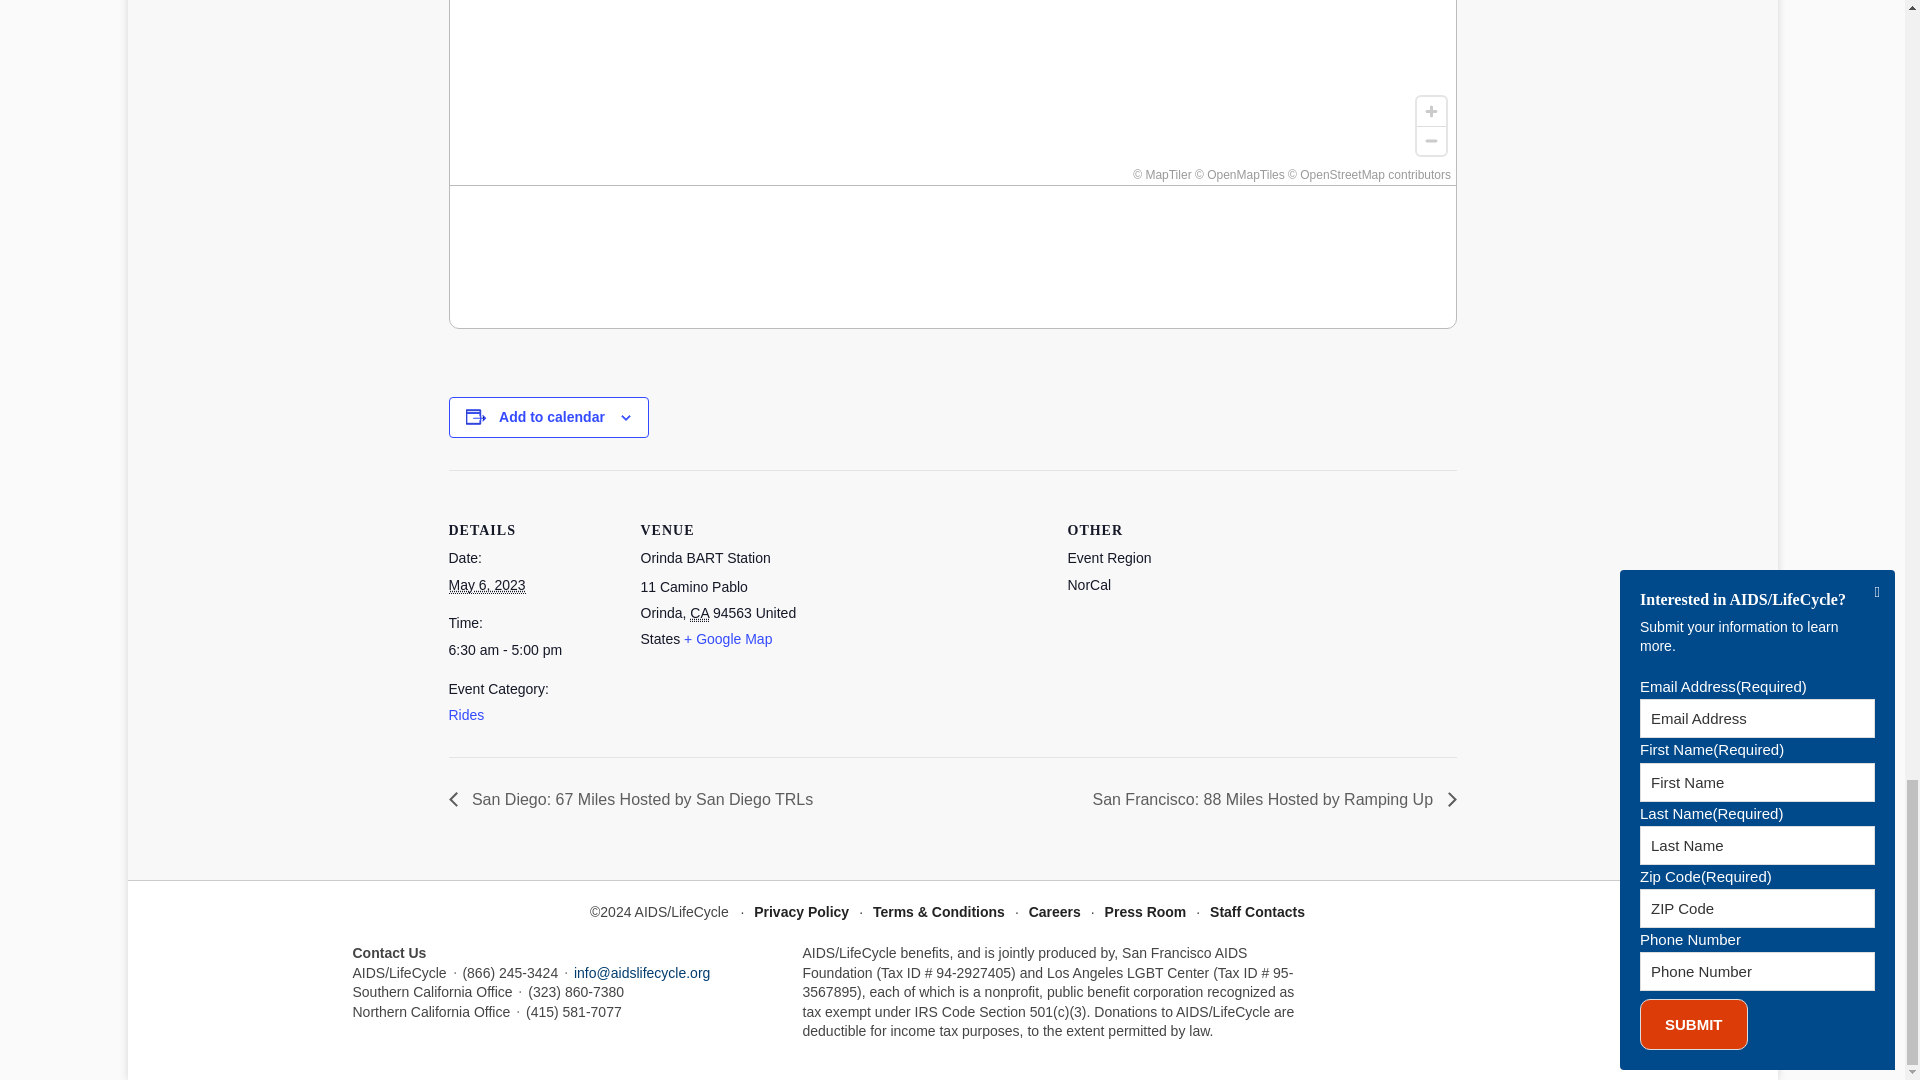  What do you see at coordinates (698, 613) in the screenshot?
I see `California` at bounding box center [698, 613].